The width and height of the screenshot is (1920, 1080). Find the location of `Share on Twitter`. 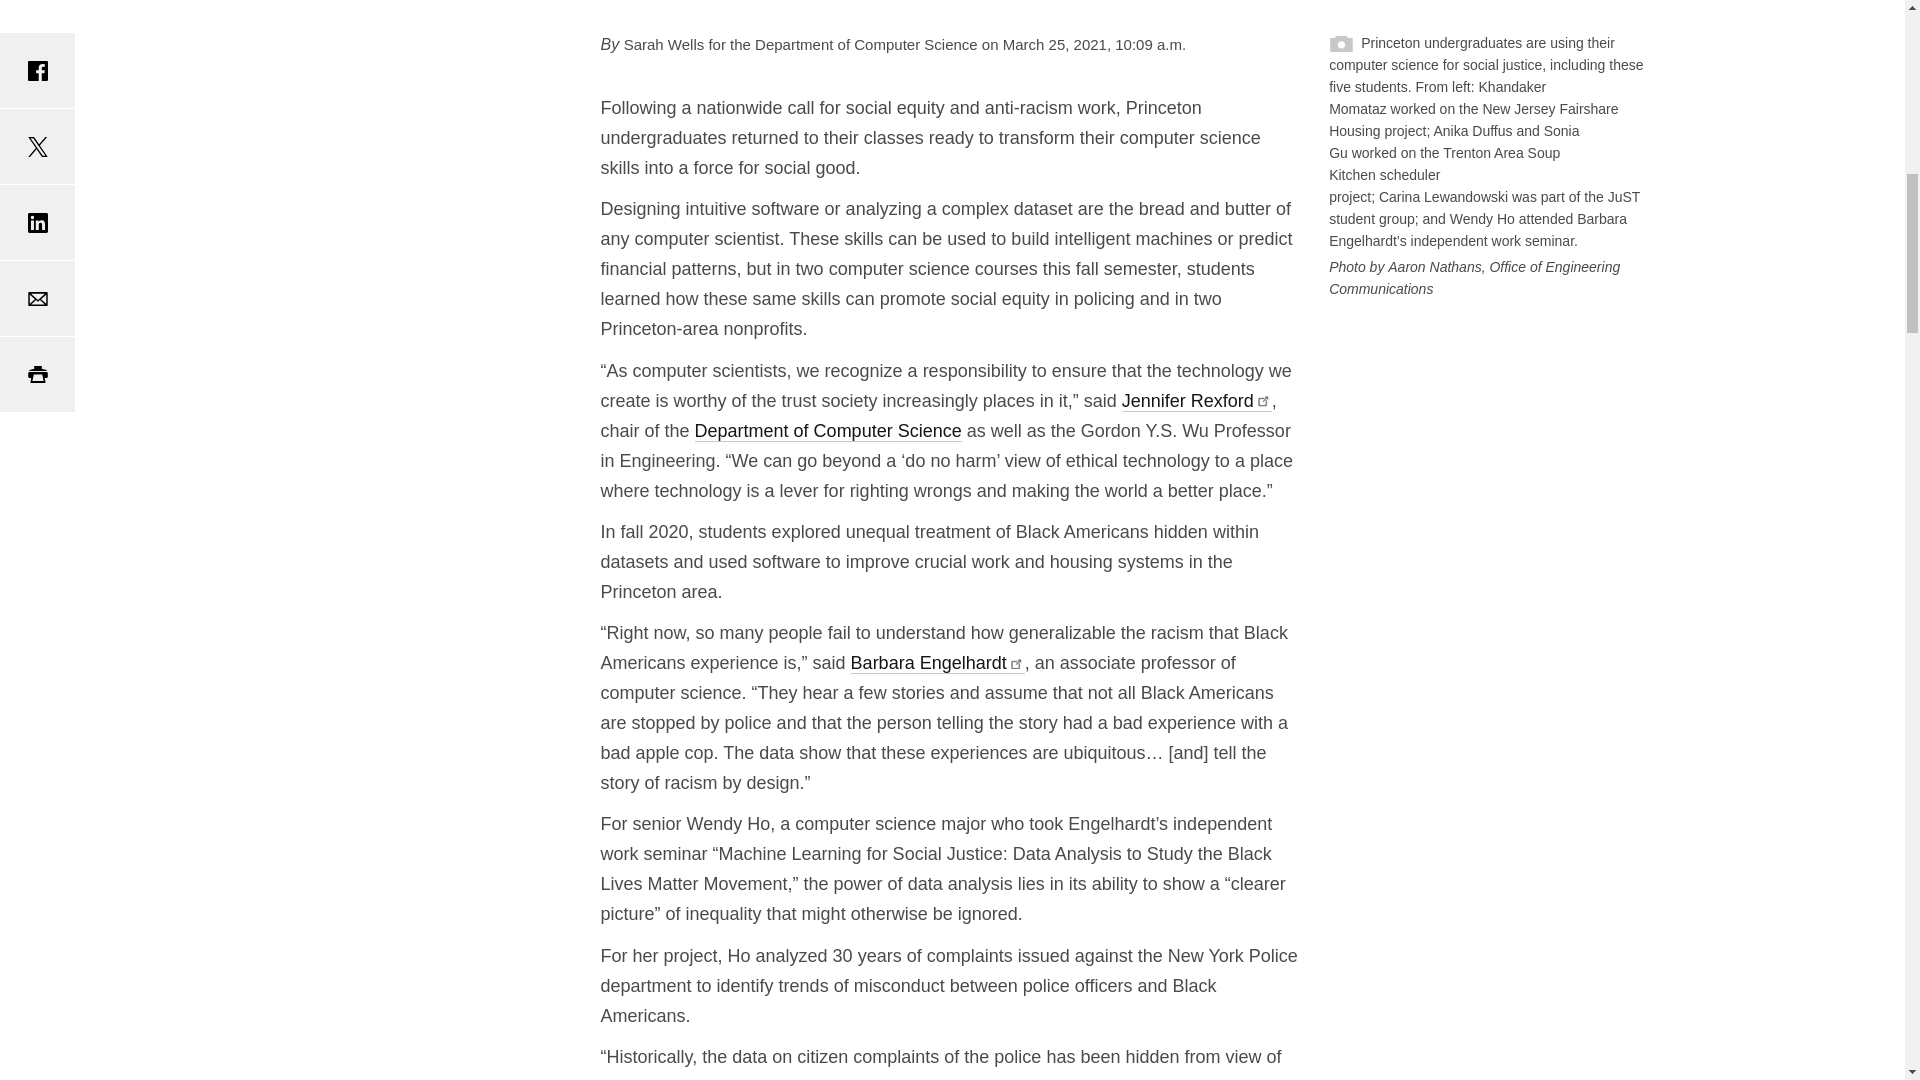

Share on Twitter is located at coordinates (37, 146).